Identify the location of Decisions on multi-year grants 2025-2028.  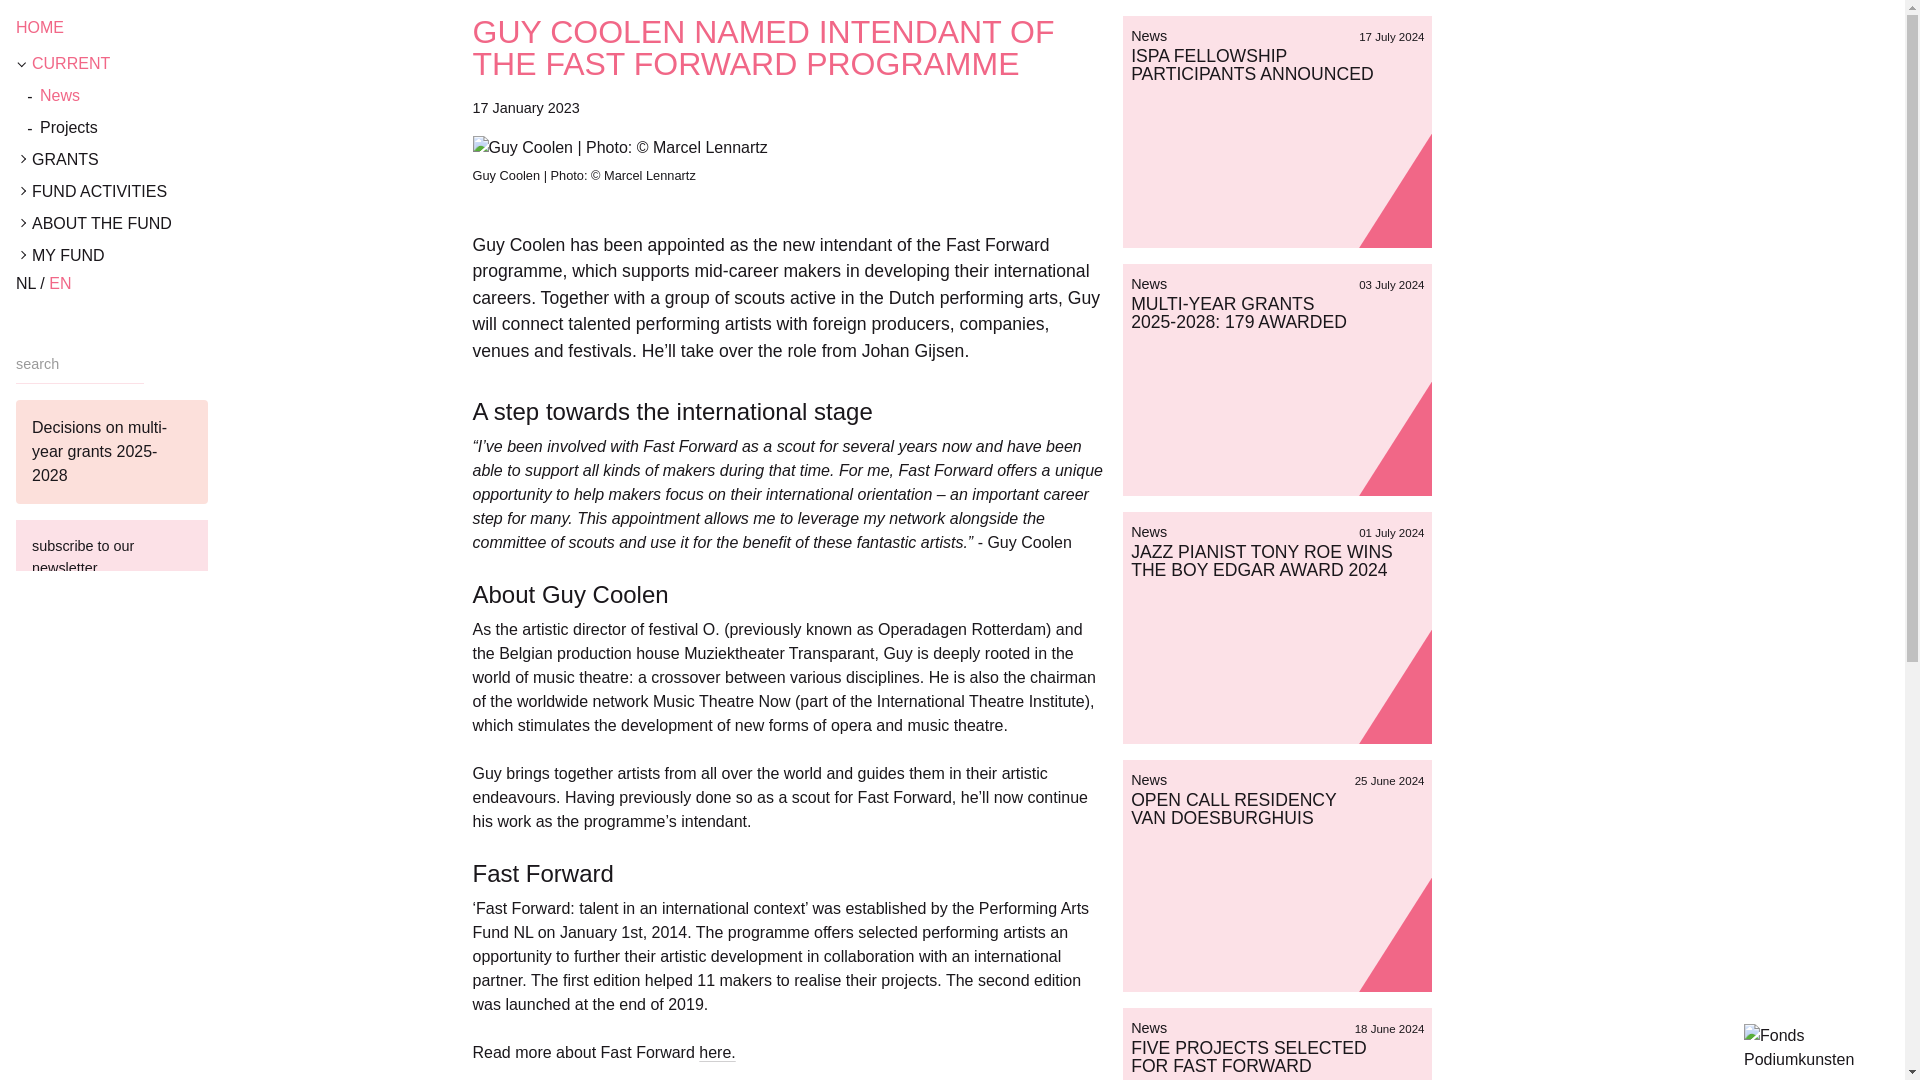
(111, 452).